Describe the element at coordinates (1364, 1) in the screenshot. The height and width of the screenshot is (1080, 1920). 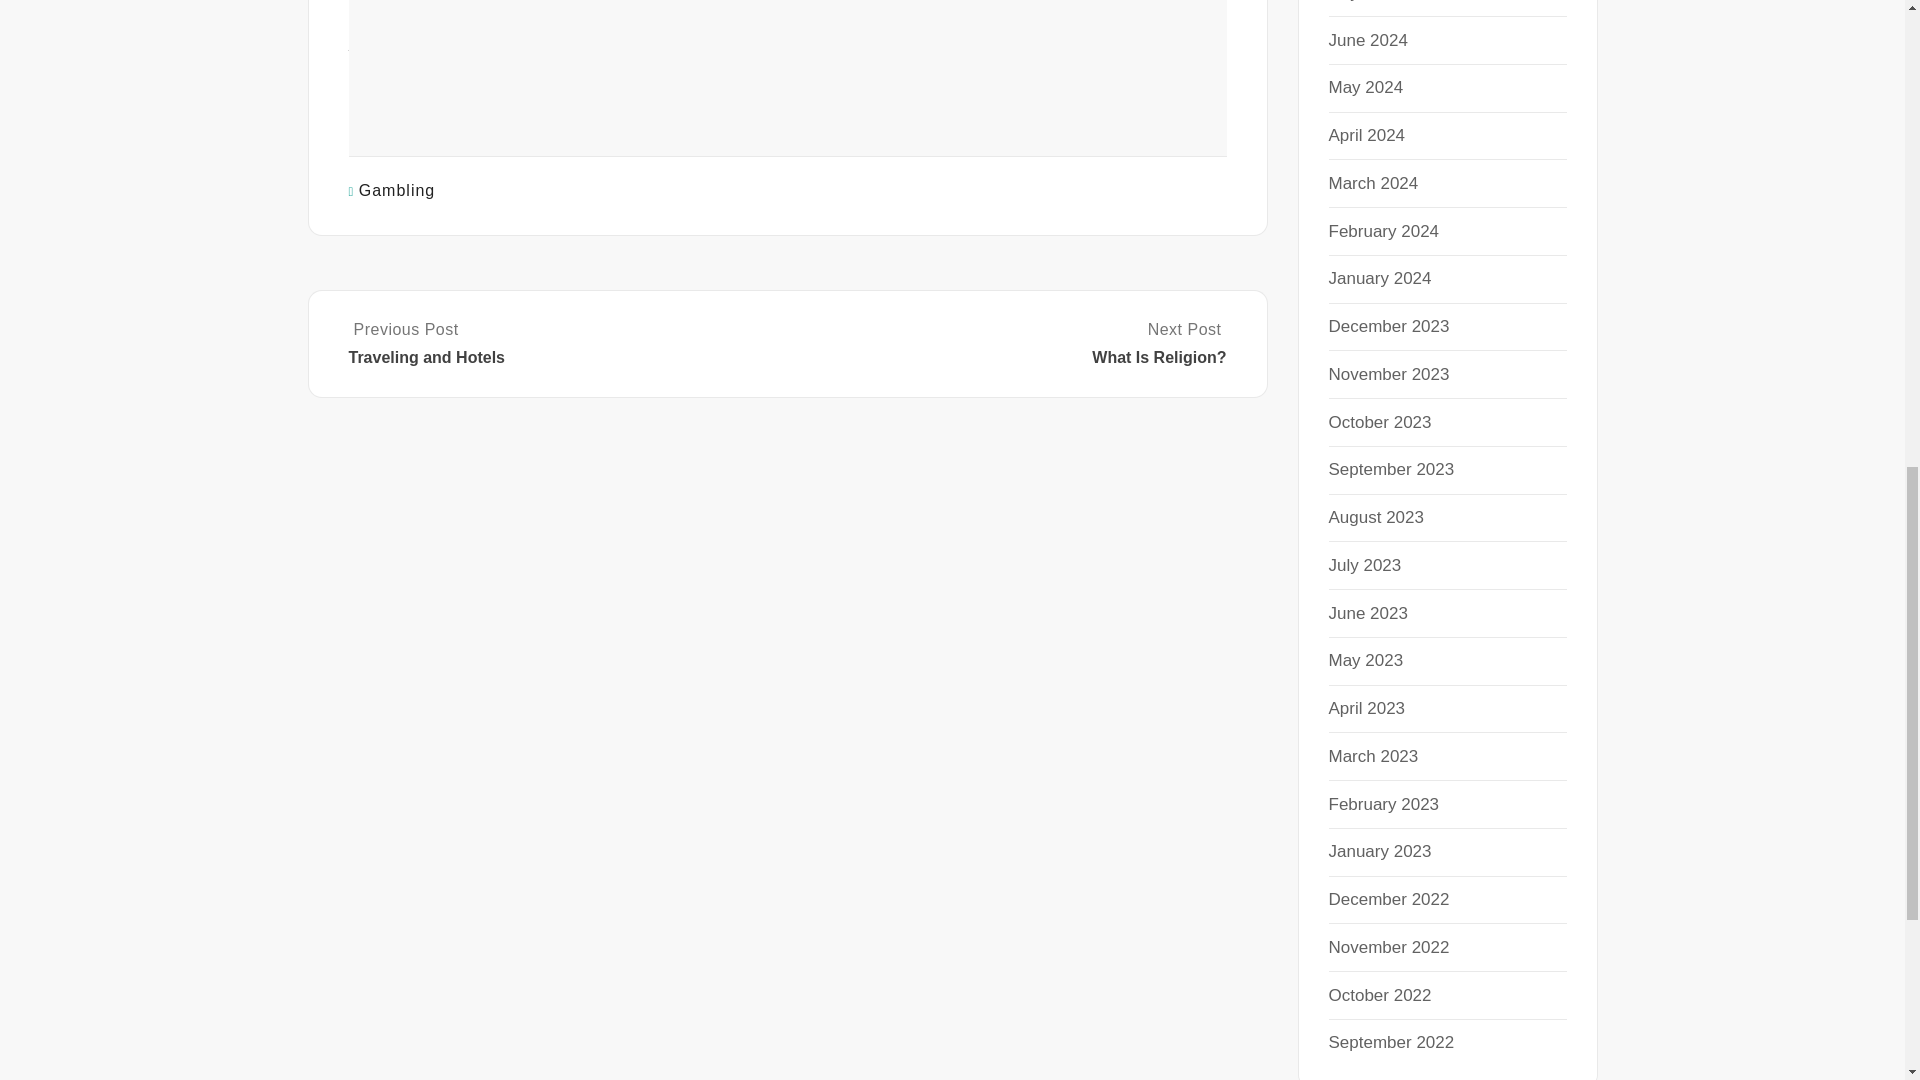
I see `July 2024` at that location.